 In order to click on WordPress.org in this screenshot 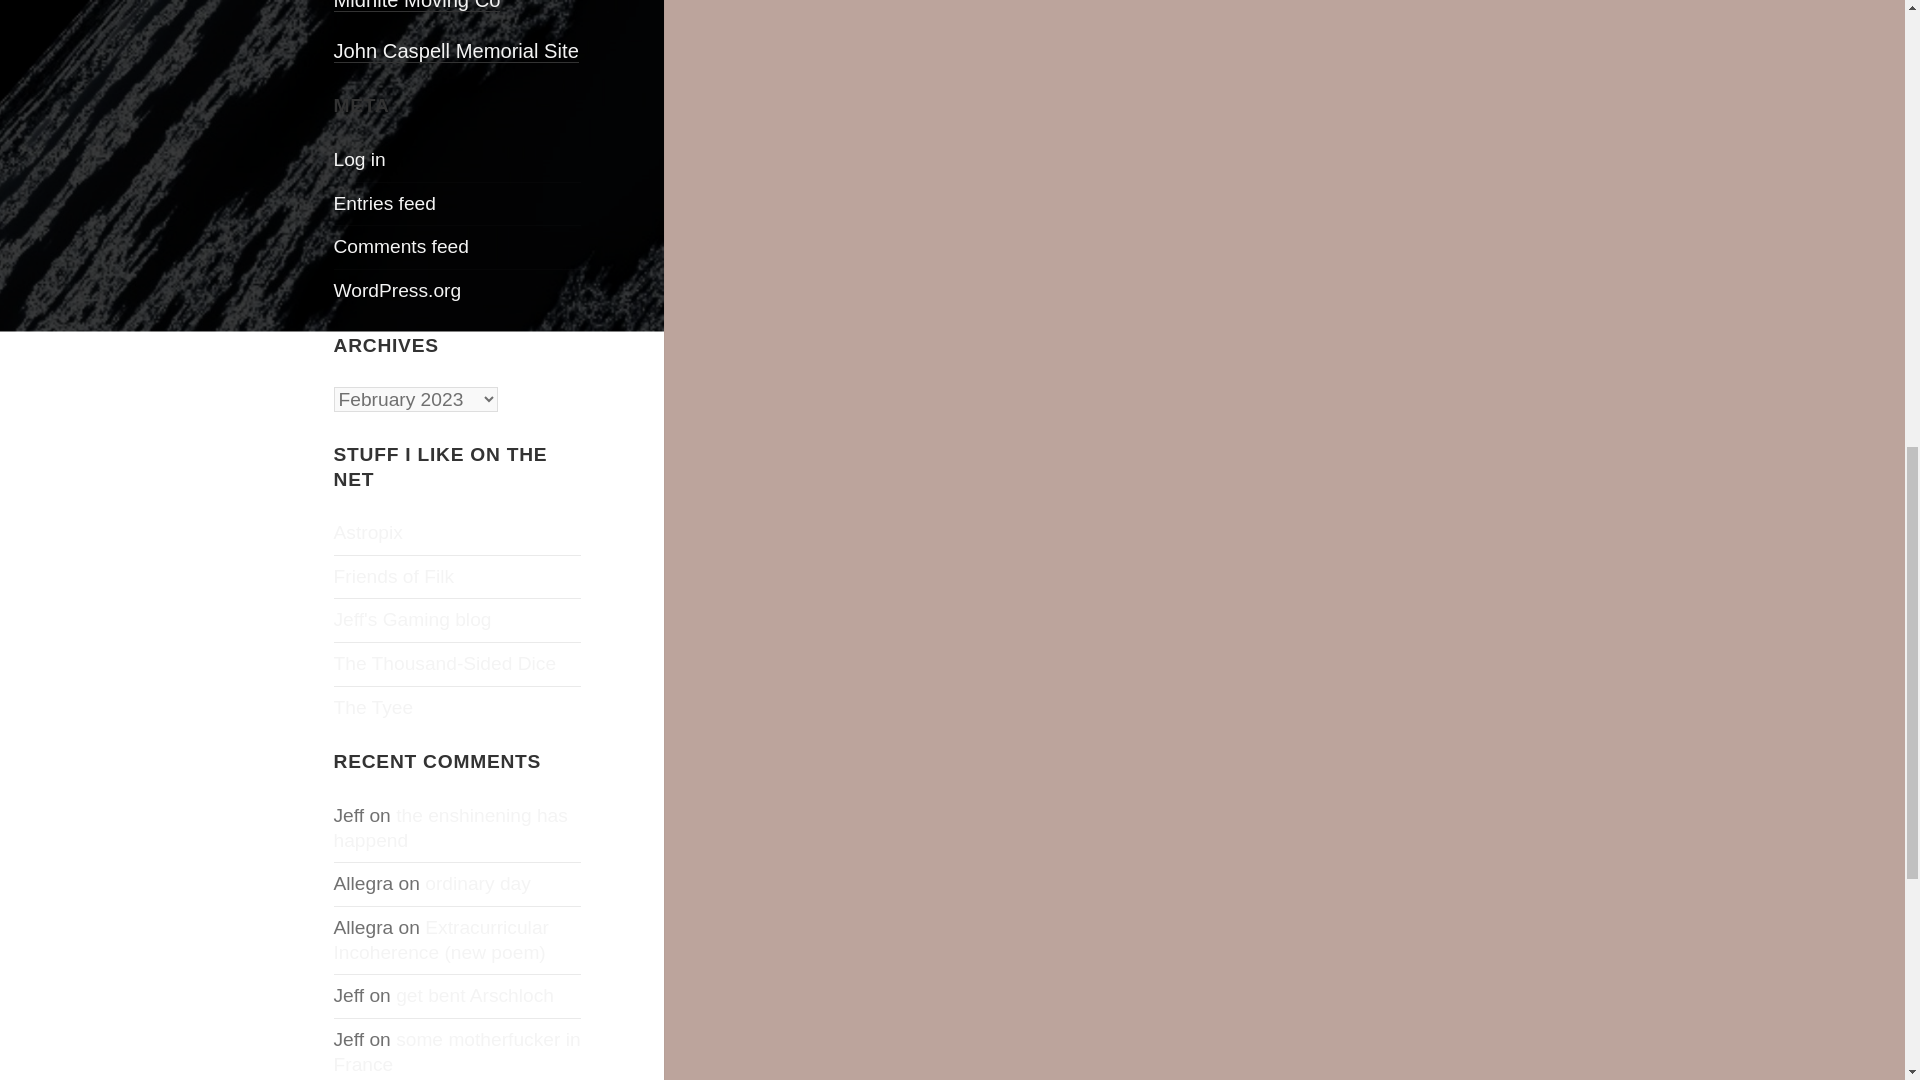, I will do `click(398, 290)`.